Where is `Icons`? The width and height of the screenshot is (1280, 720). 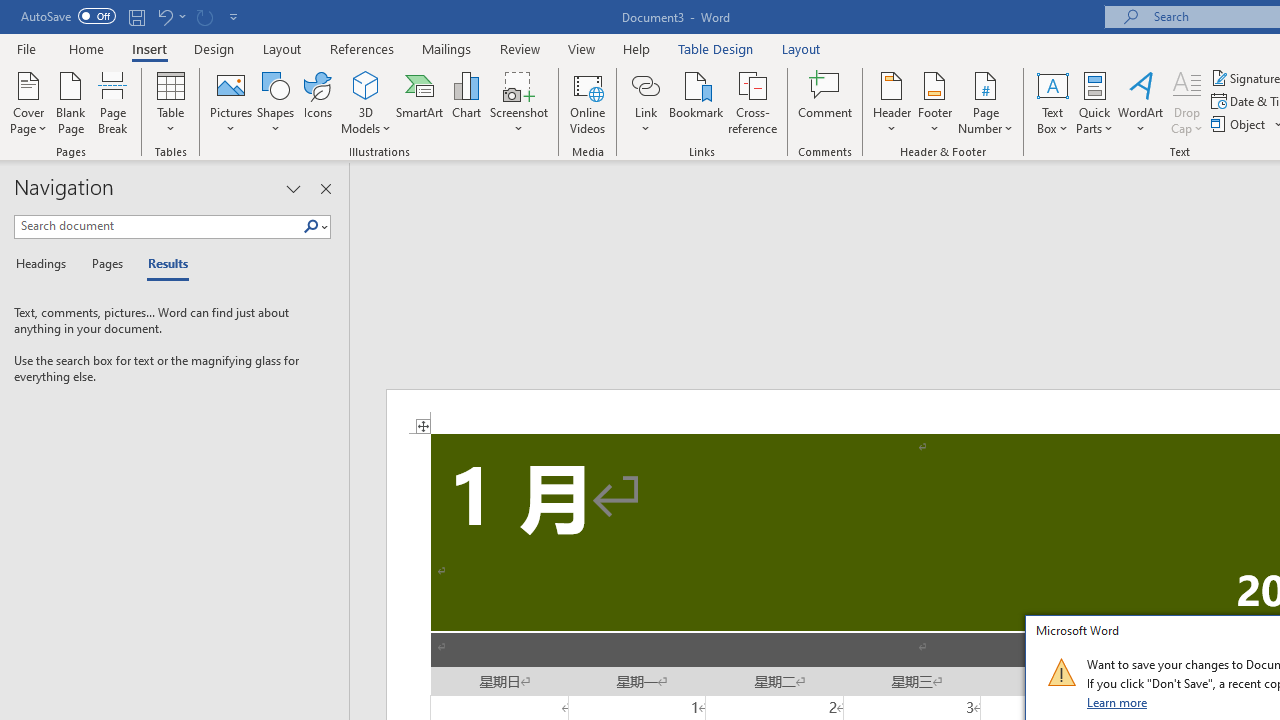 Icons is located at coordinates (318, 102).